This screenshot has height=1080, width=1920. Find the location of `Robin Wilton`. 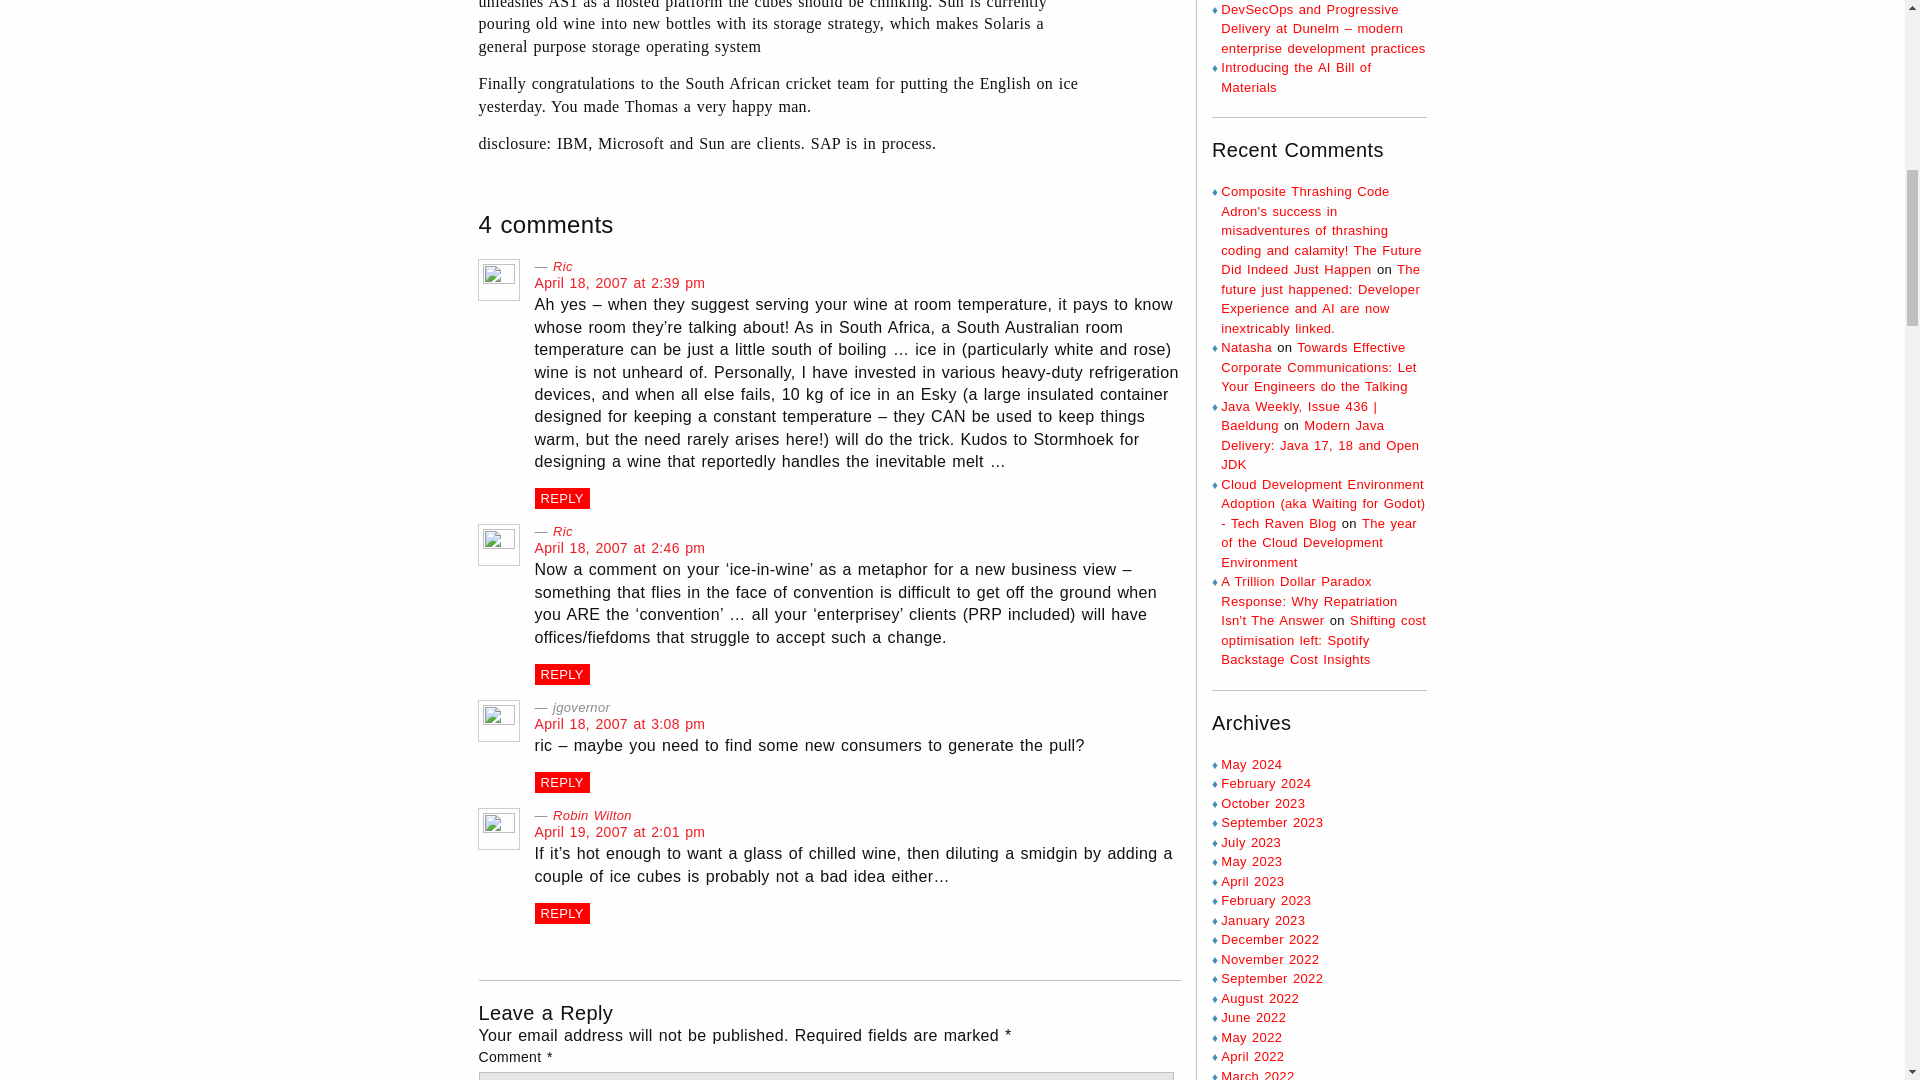

Robin Wilton is located at coordinates (592, 814).